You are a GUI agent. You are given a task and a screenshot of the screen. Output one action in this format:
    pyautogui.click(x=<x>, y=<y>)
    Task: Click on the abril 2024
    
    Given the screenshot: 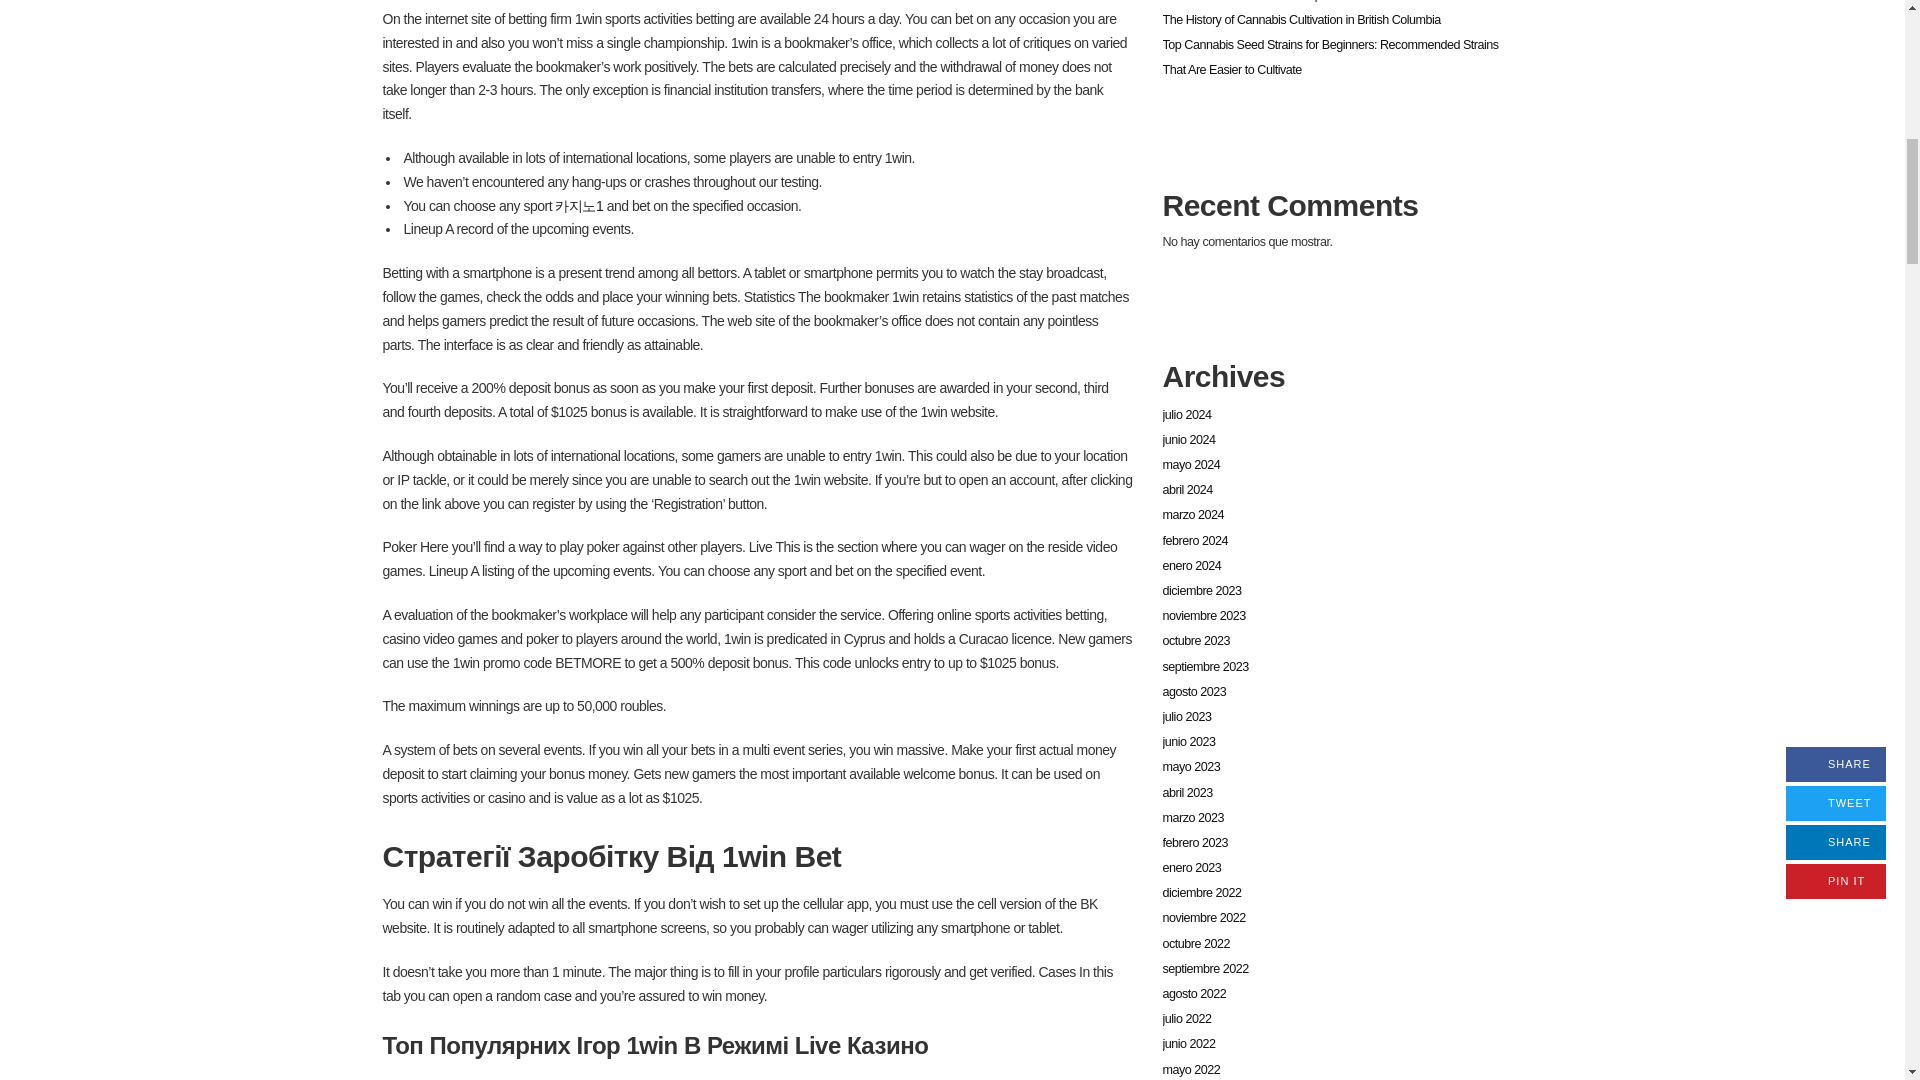 What is the action you would take?
    pyautogui.click(x=1186, y=489)
    